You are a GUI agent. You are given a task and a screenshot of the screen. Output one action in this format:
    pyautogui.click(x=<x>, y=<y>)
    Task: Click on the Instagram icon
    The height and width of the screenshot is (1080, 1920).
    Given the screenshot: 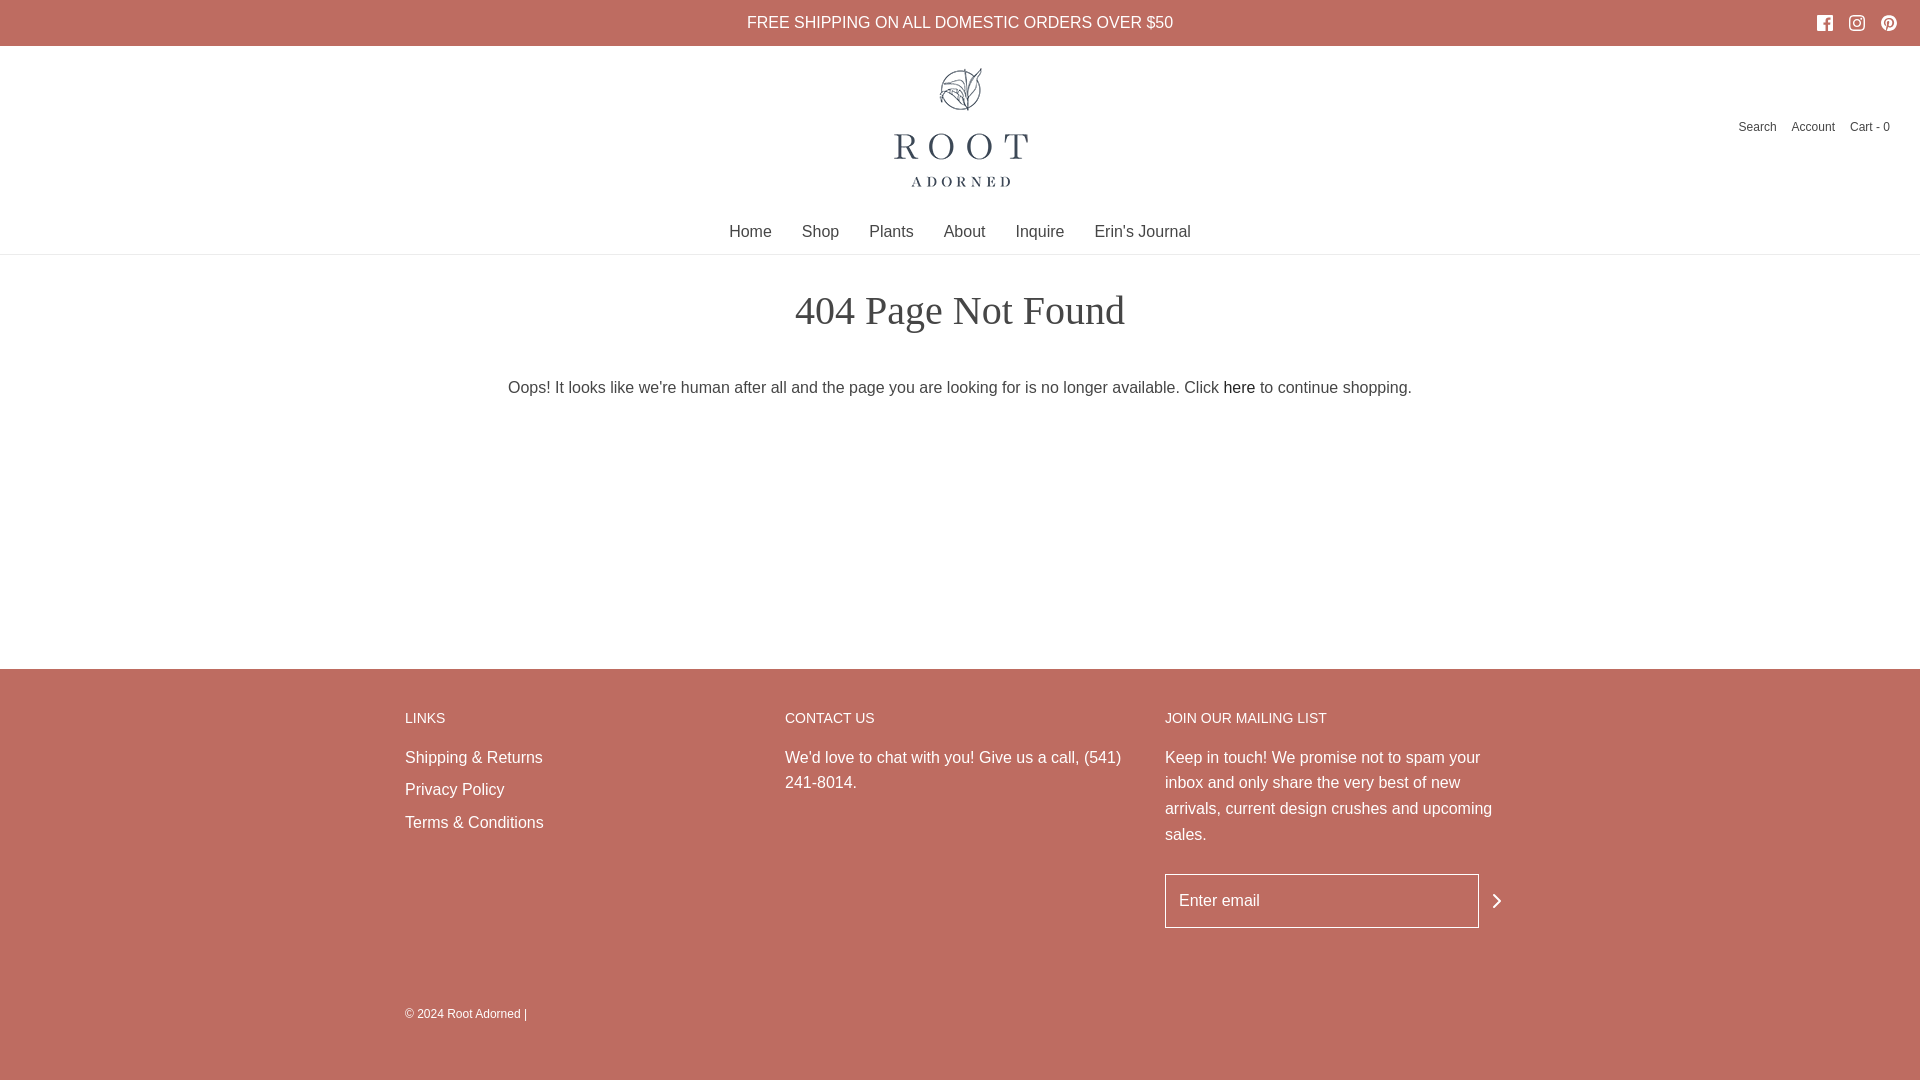 What is the action you would take?
    pyautogui.click(x=1856, y=23)
    